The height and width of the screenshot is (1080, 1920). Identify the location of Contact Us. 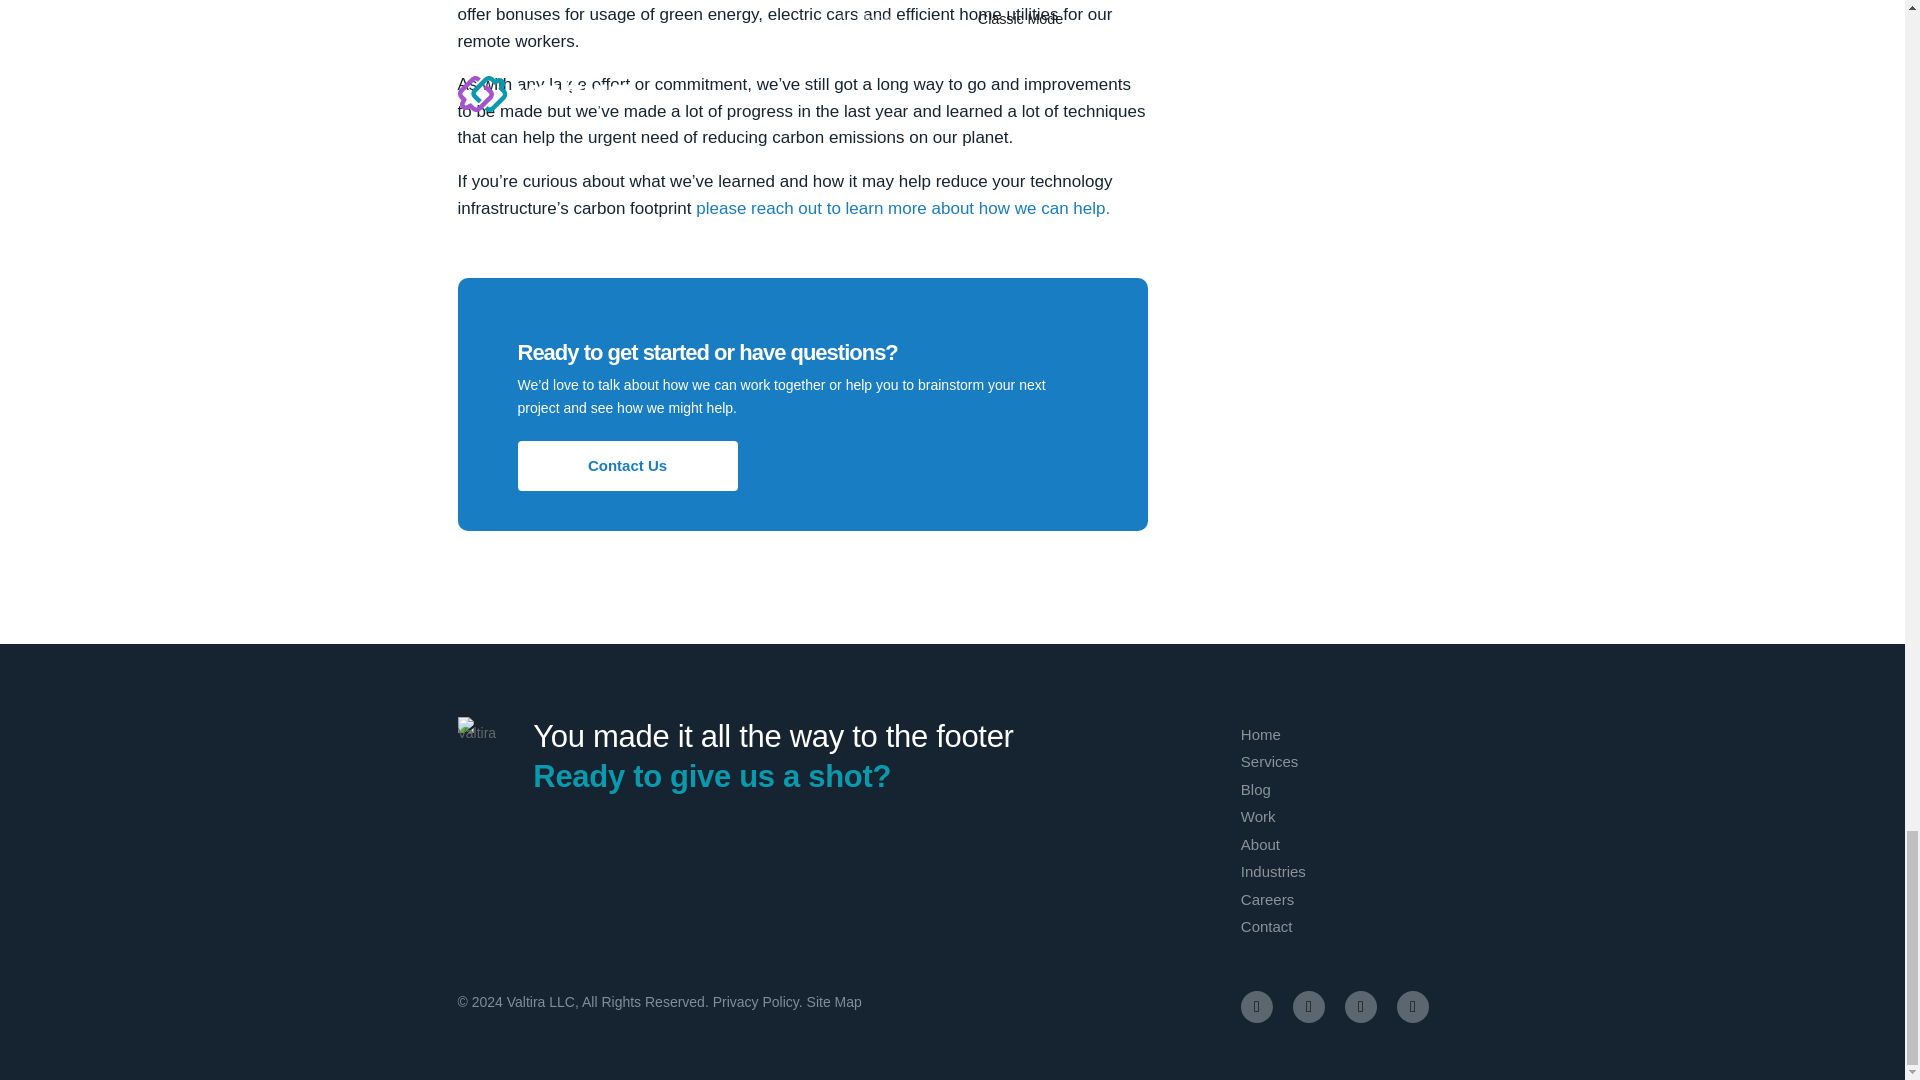
(628, 466).